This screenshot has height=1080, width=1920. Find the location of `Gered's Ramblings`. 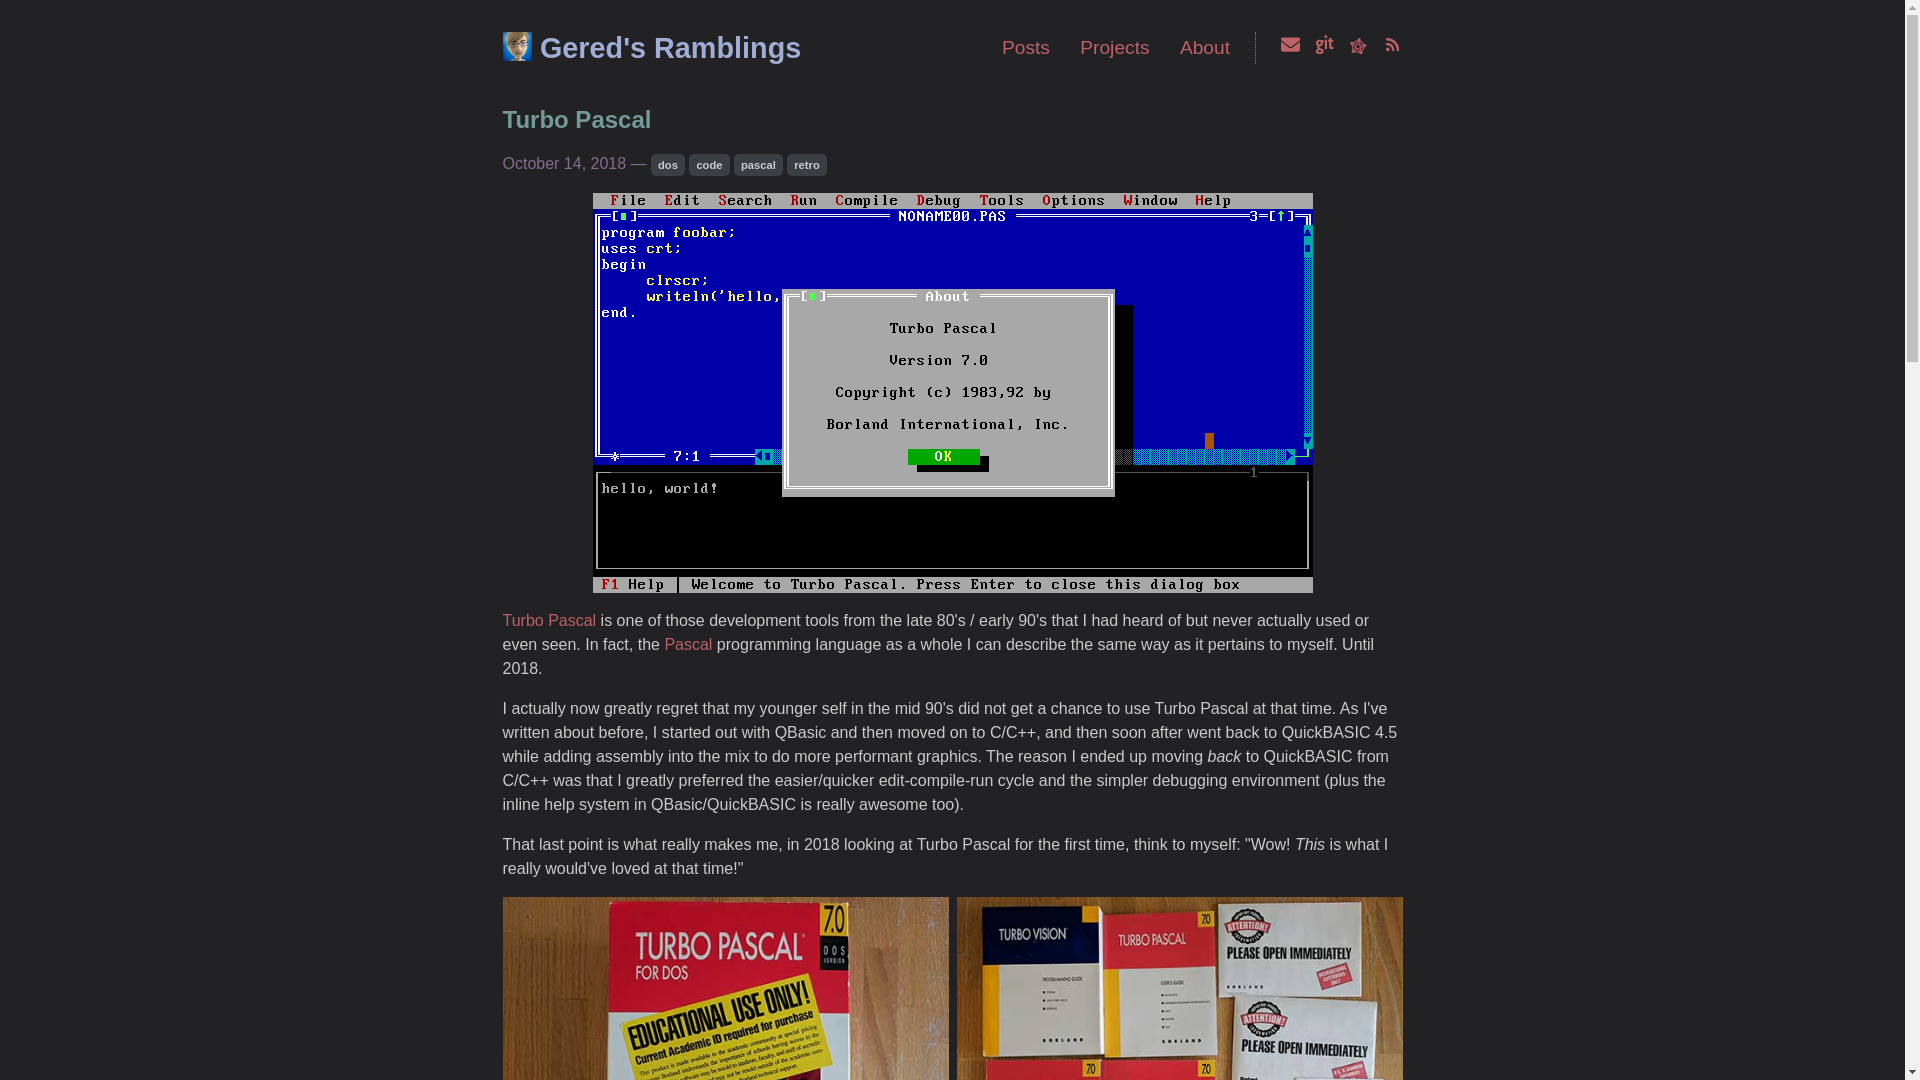

Gered's Ramblings is located at coordinates (670, 48).